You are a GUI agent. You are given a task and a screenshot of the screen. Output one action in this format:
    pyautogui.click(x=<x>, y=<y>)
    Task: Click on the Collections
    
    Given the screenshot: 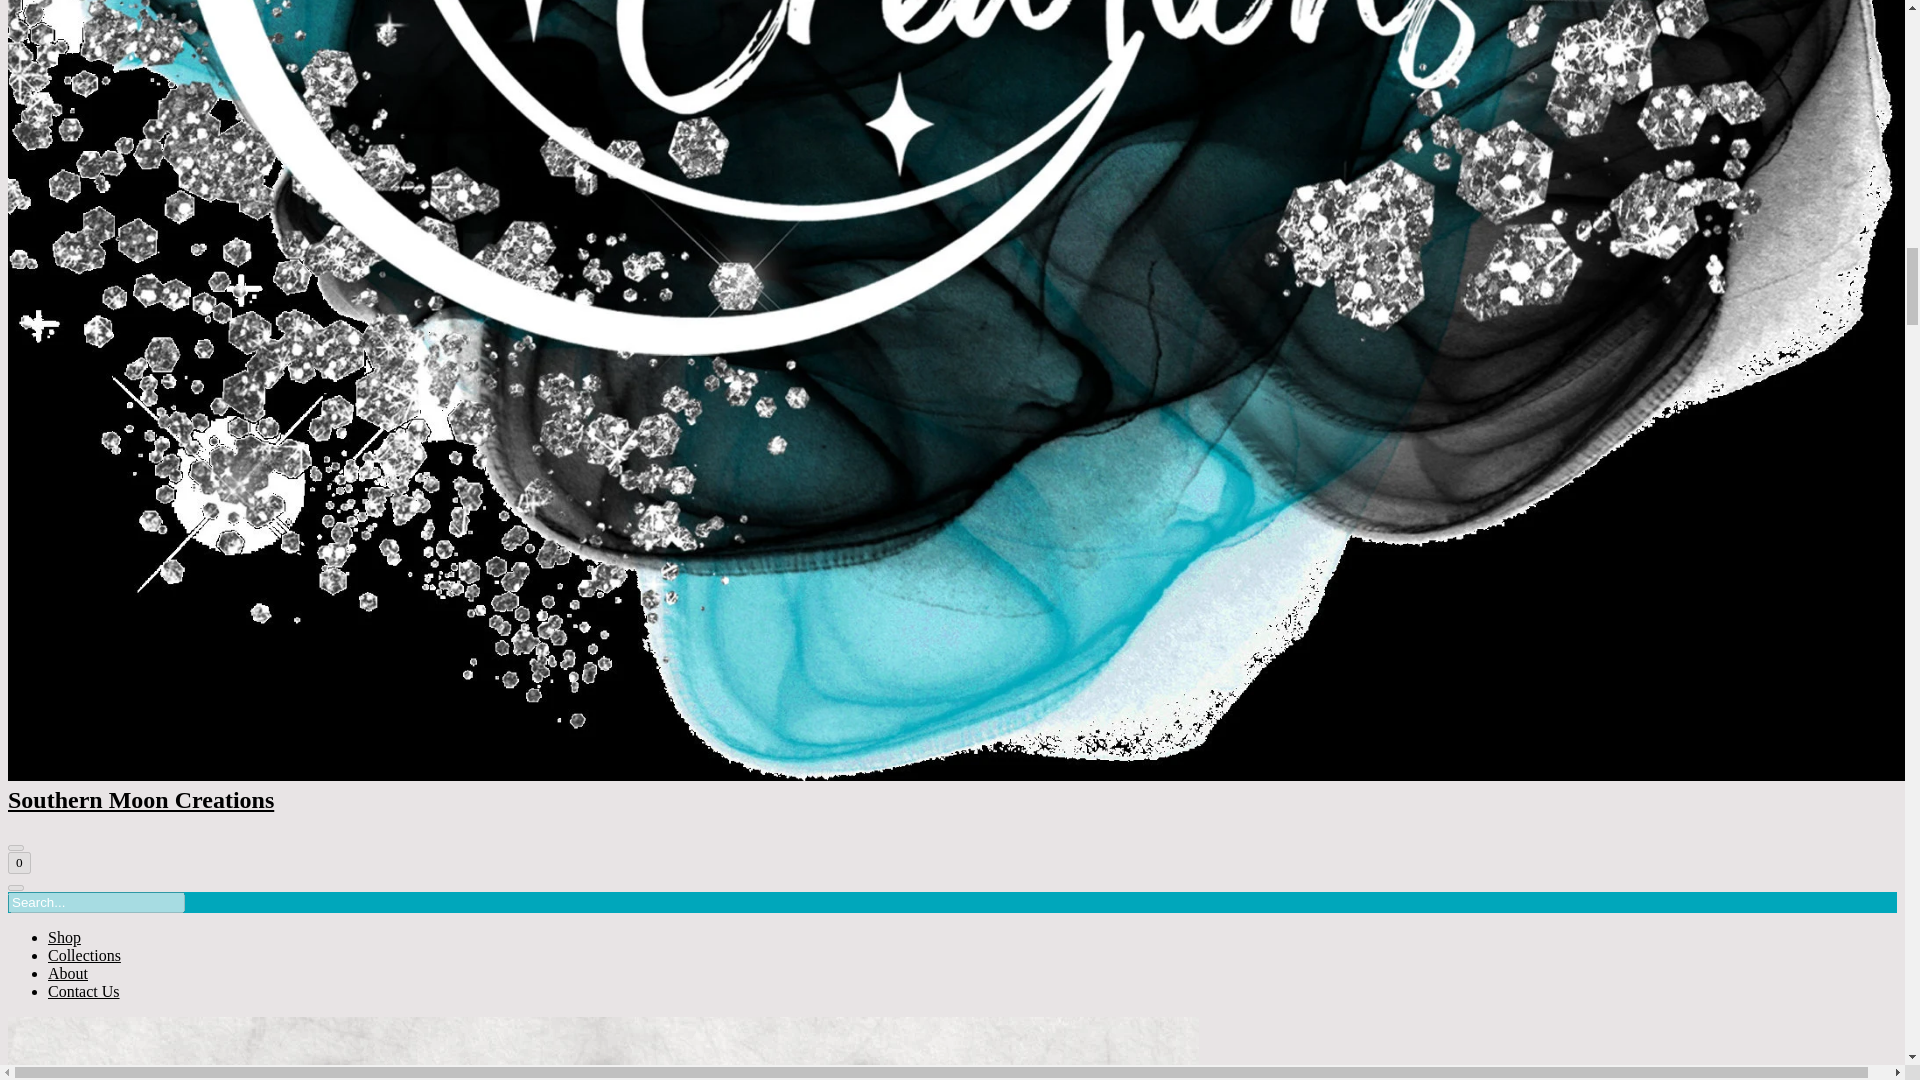 What is the action you would take?
    pyautogui.click(x=84, y=956)
    